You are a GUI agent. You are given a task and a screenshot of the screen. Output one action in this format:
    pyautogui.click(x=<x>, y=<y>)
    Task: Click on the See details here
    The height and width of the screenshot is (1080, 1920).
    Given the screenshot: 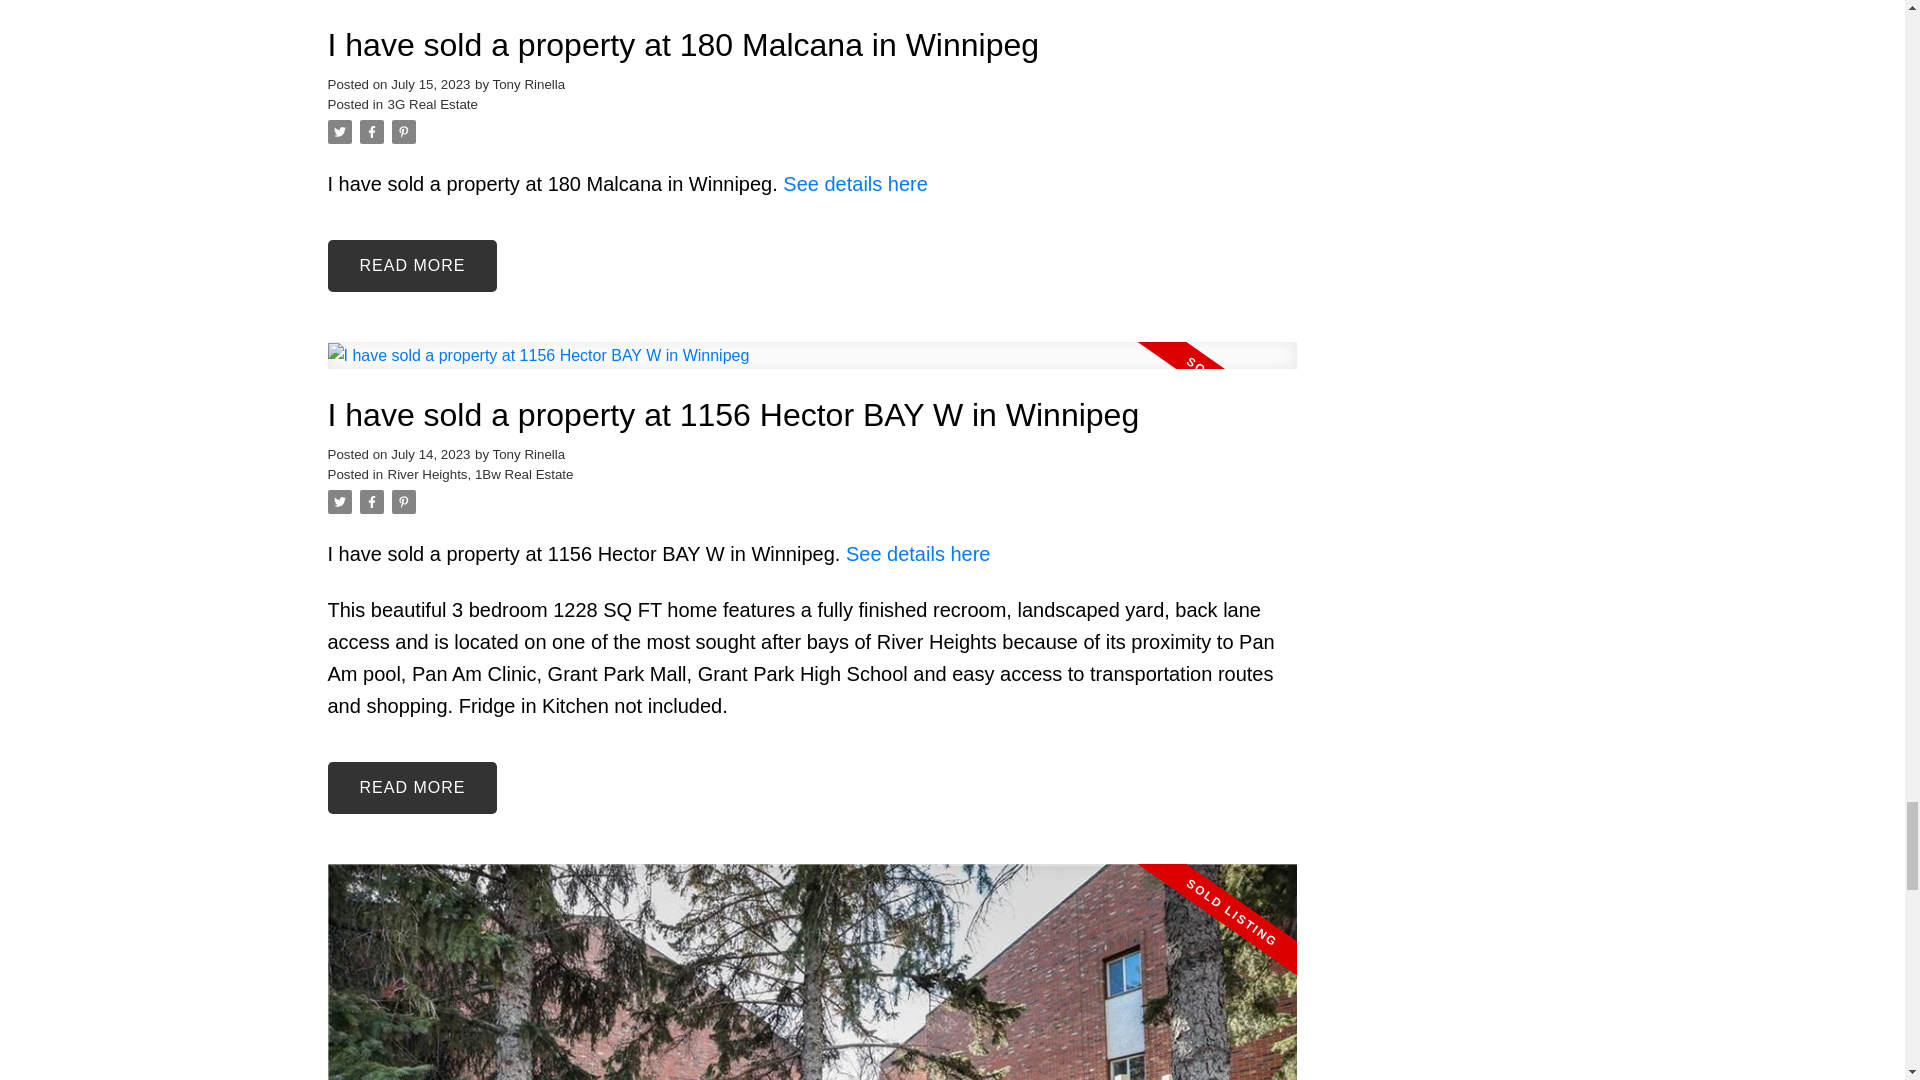 What is the action you would take?
    pyautogui.click(x=855, y=184)
    